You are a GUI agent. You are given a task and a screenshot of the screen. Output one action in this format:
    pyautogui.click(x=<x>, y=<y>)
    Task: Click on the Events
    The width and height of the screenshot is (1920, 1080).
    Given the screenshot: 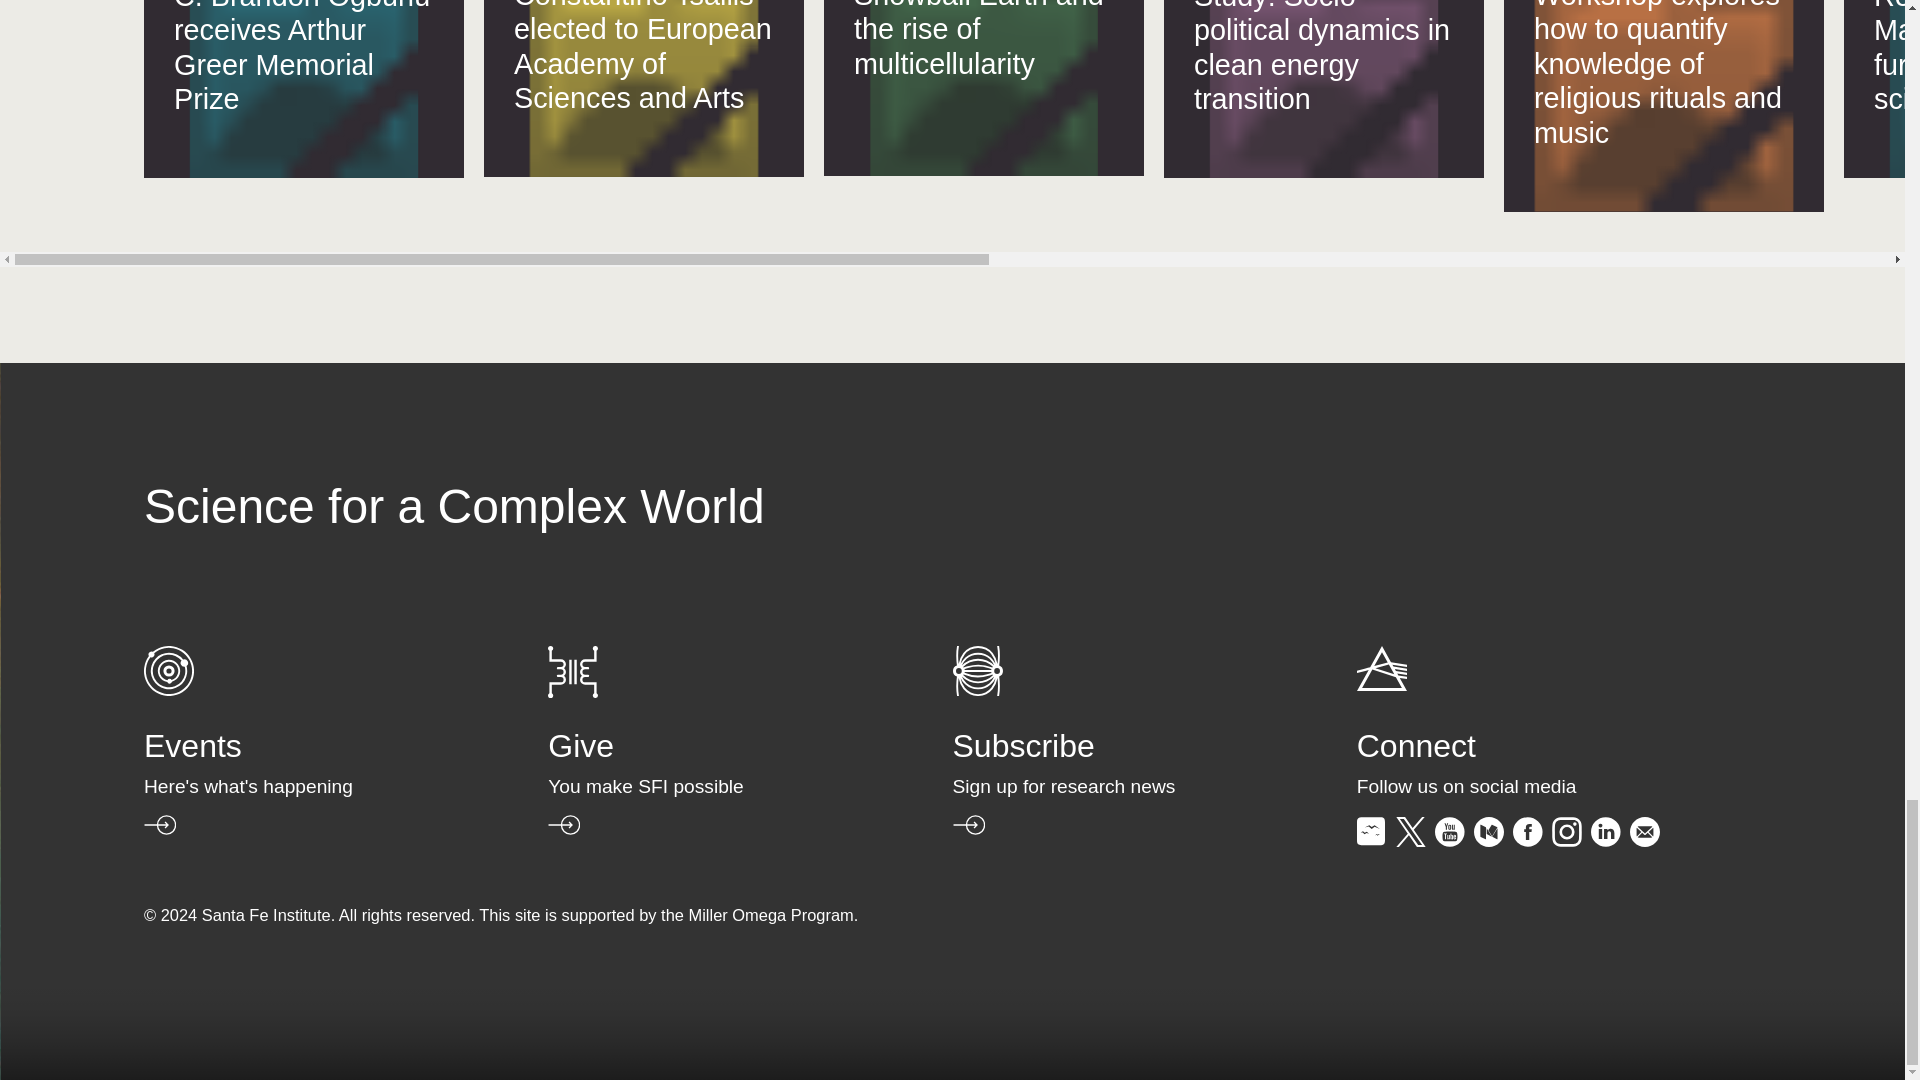 What is the action you would take?
    pyautogui.click(x=168, y=690)
    